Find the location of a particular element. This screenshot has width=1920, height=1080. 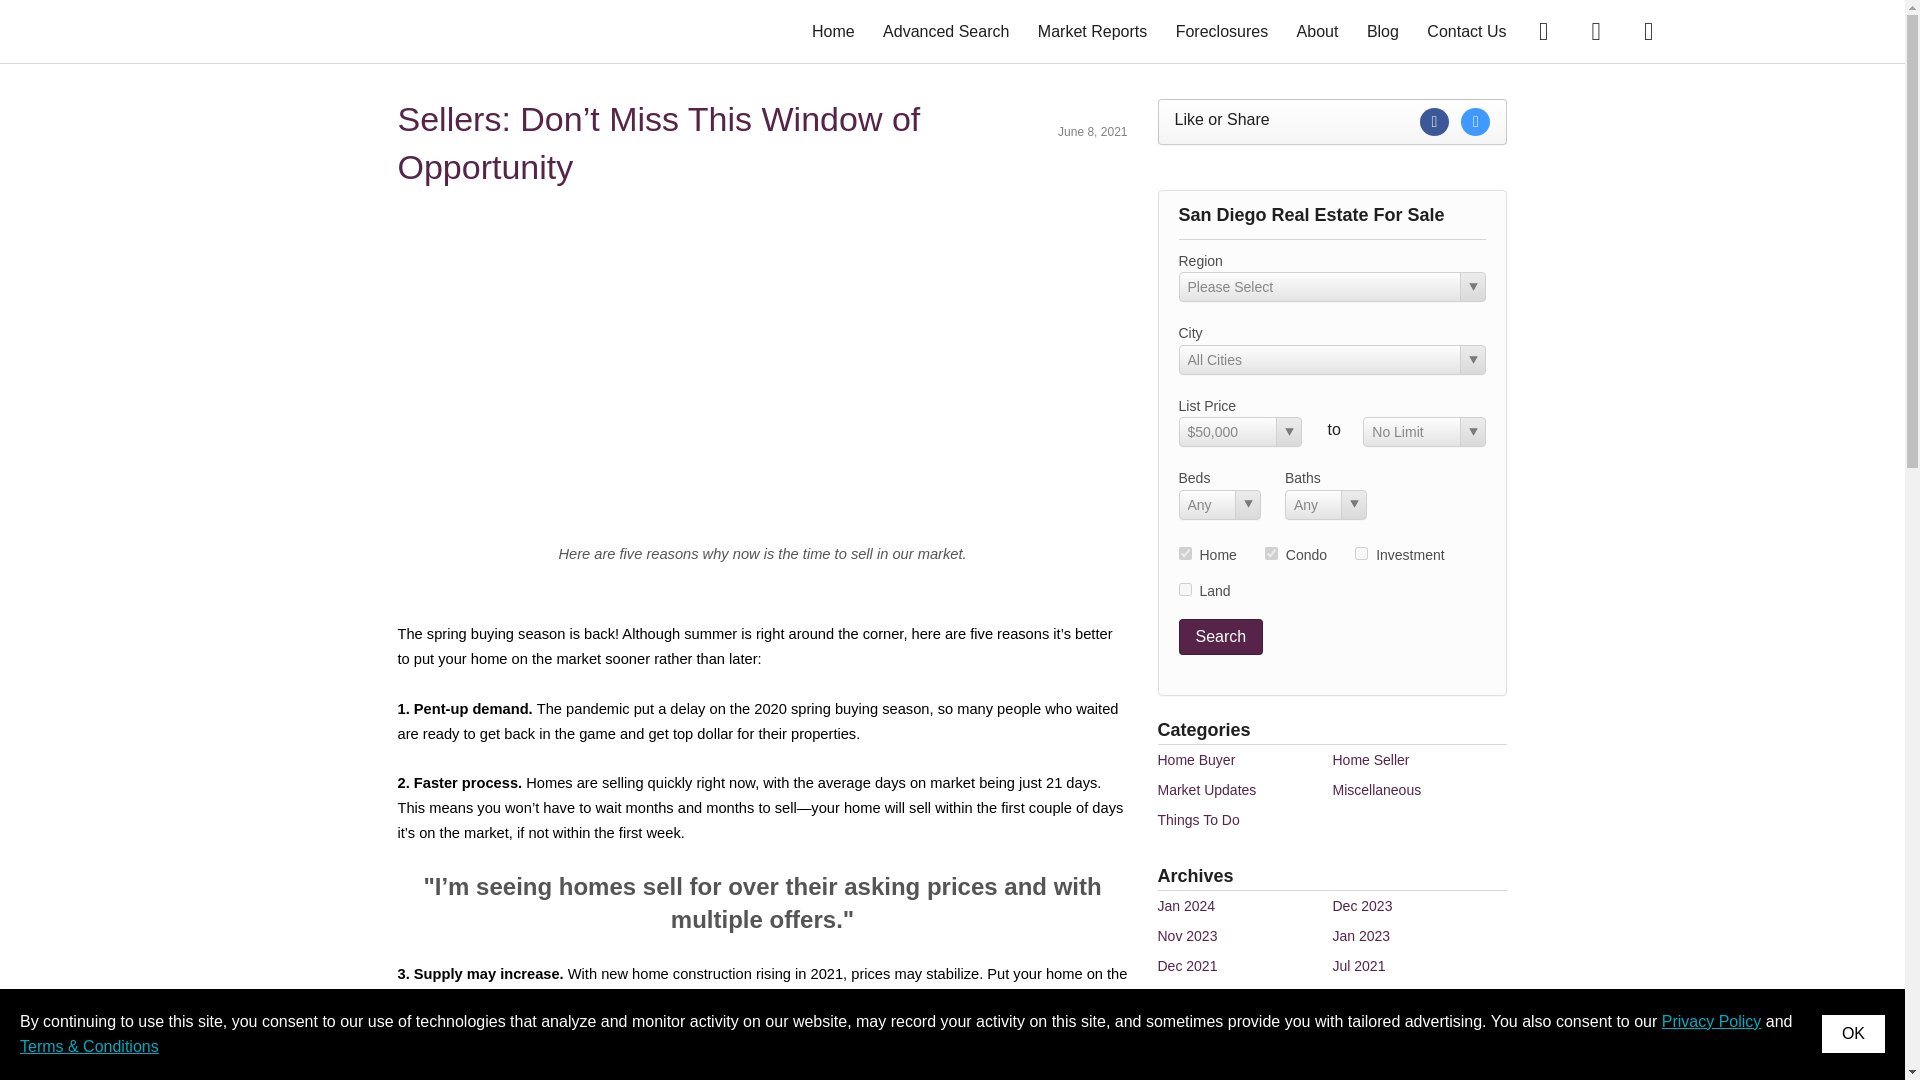

Search is located at coordinates (1220, 636).